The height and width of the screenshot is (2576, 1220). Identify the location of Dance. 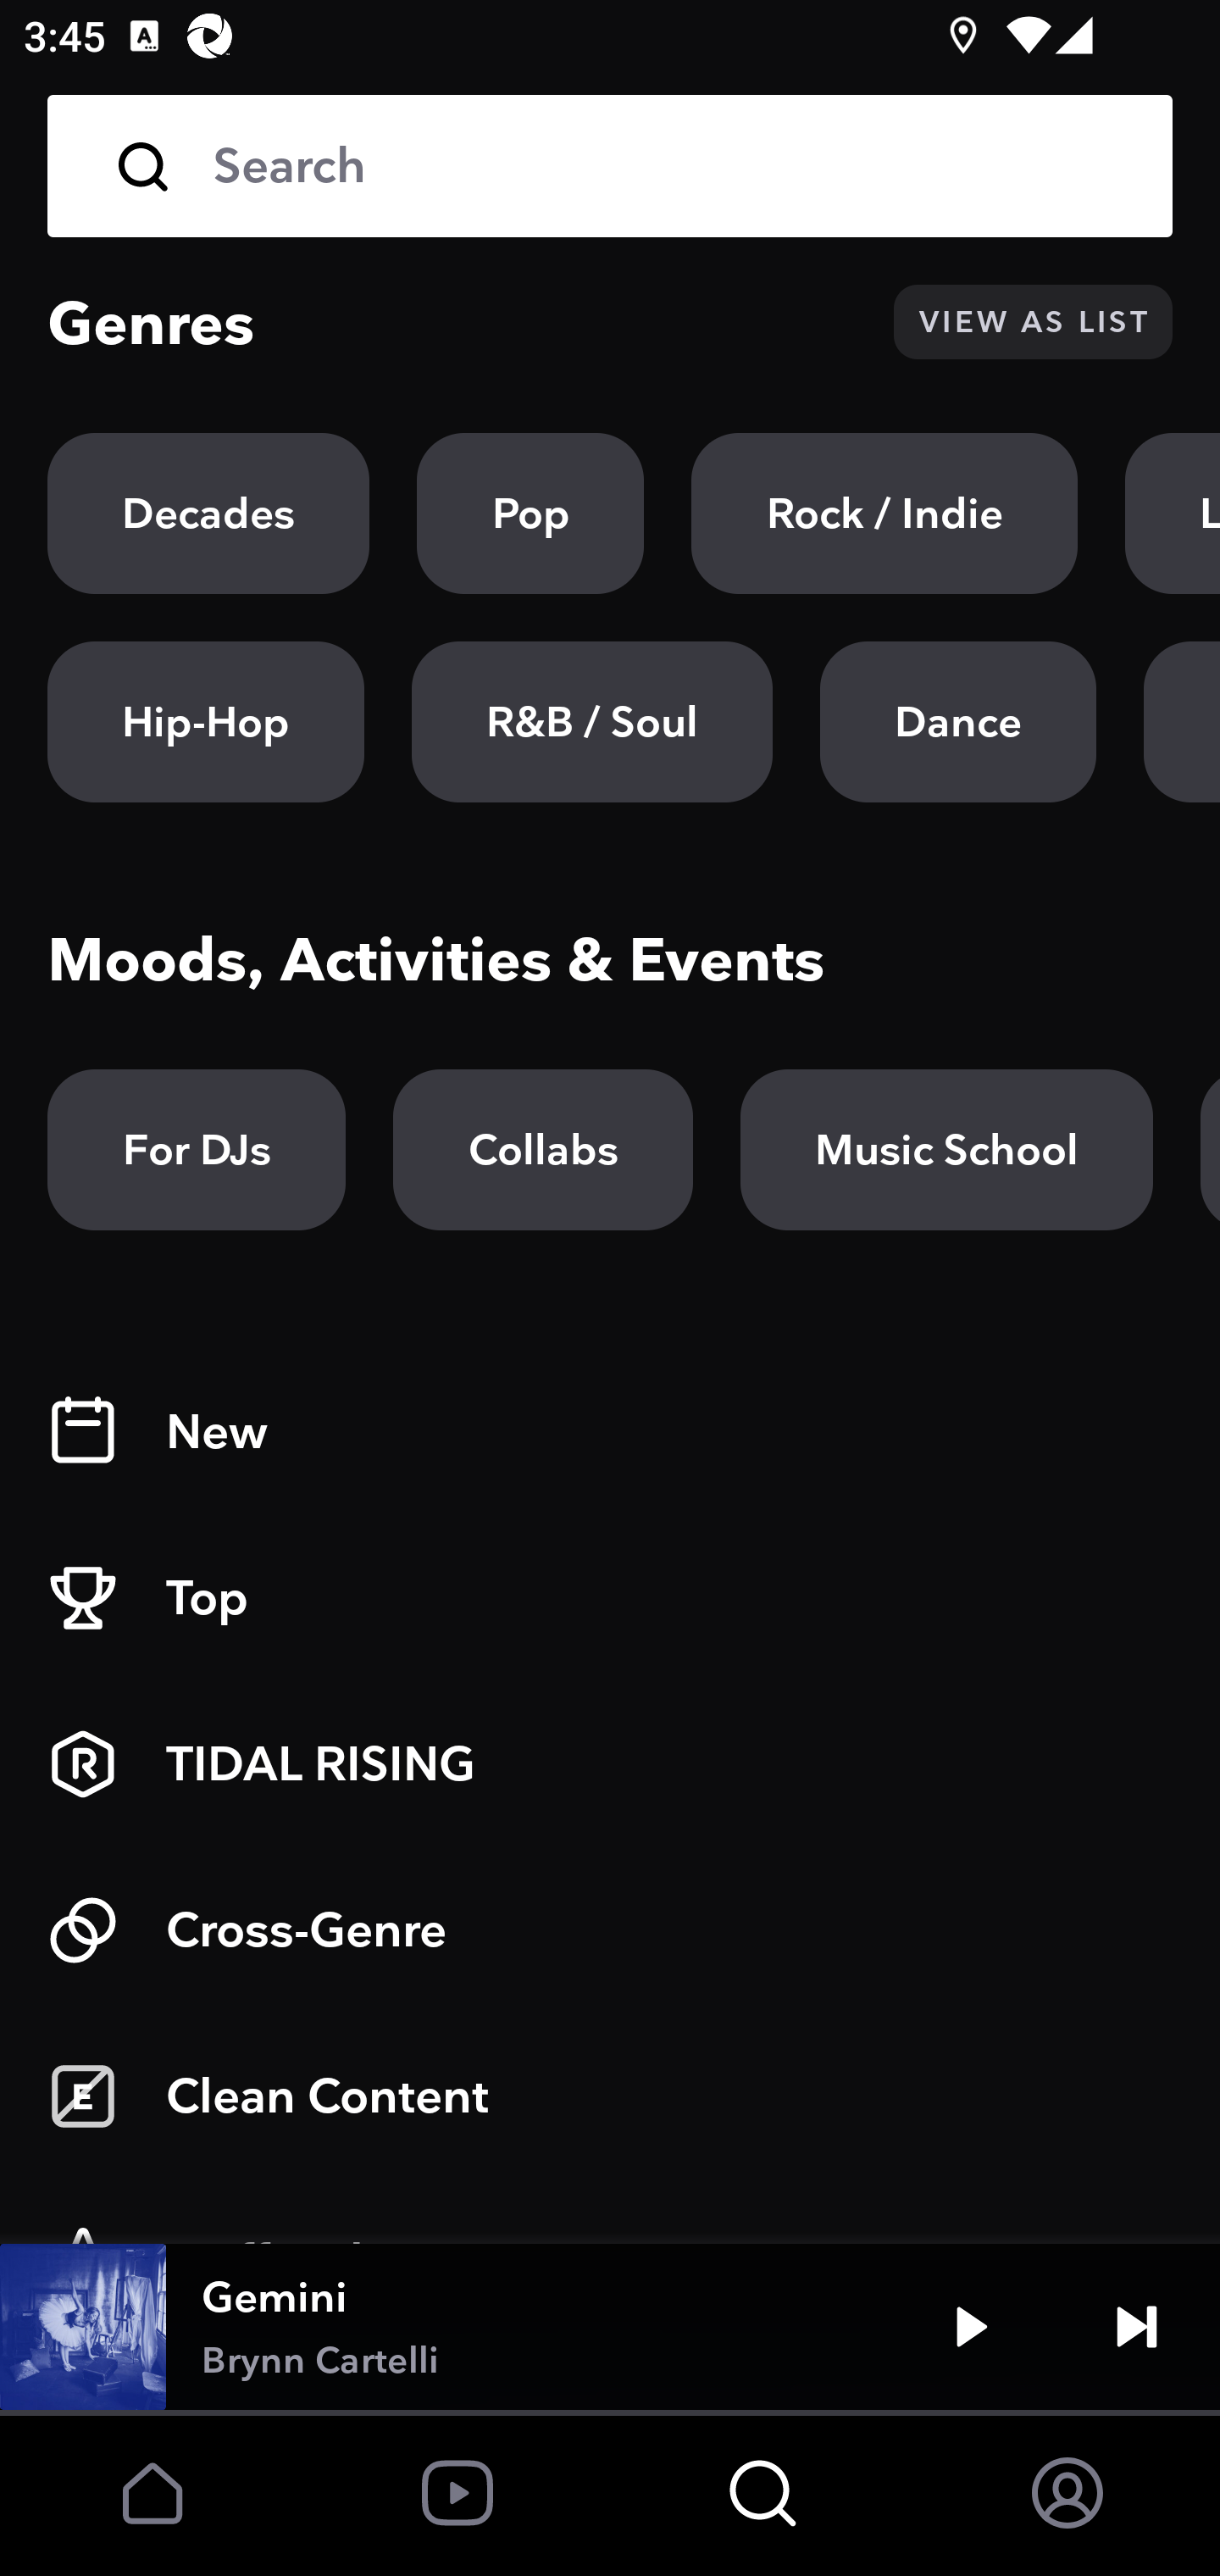
(957, 722).